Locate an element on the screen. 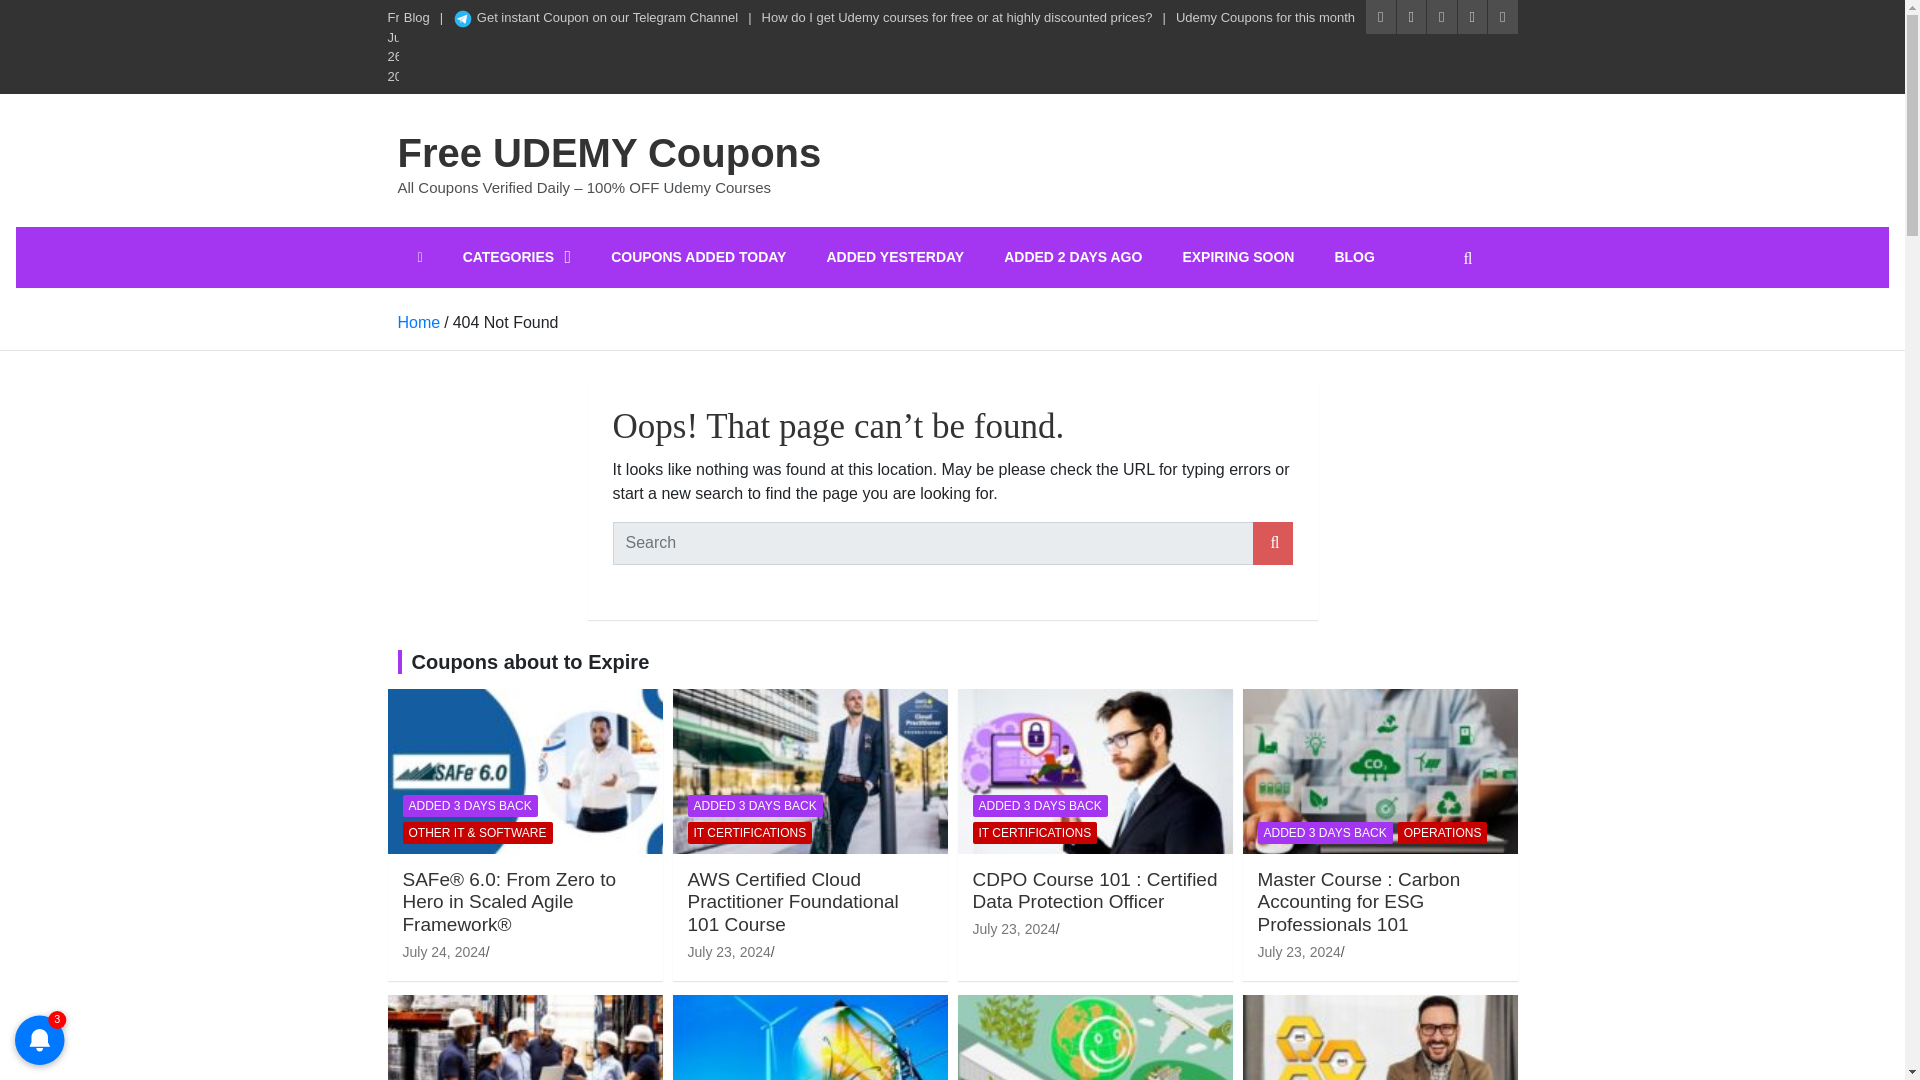  Blog is located at coordinates (416, 18).